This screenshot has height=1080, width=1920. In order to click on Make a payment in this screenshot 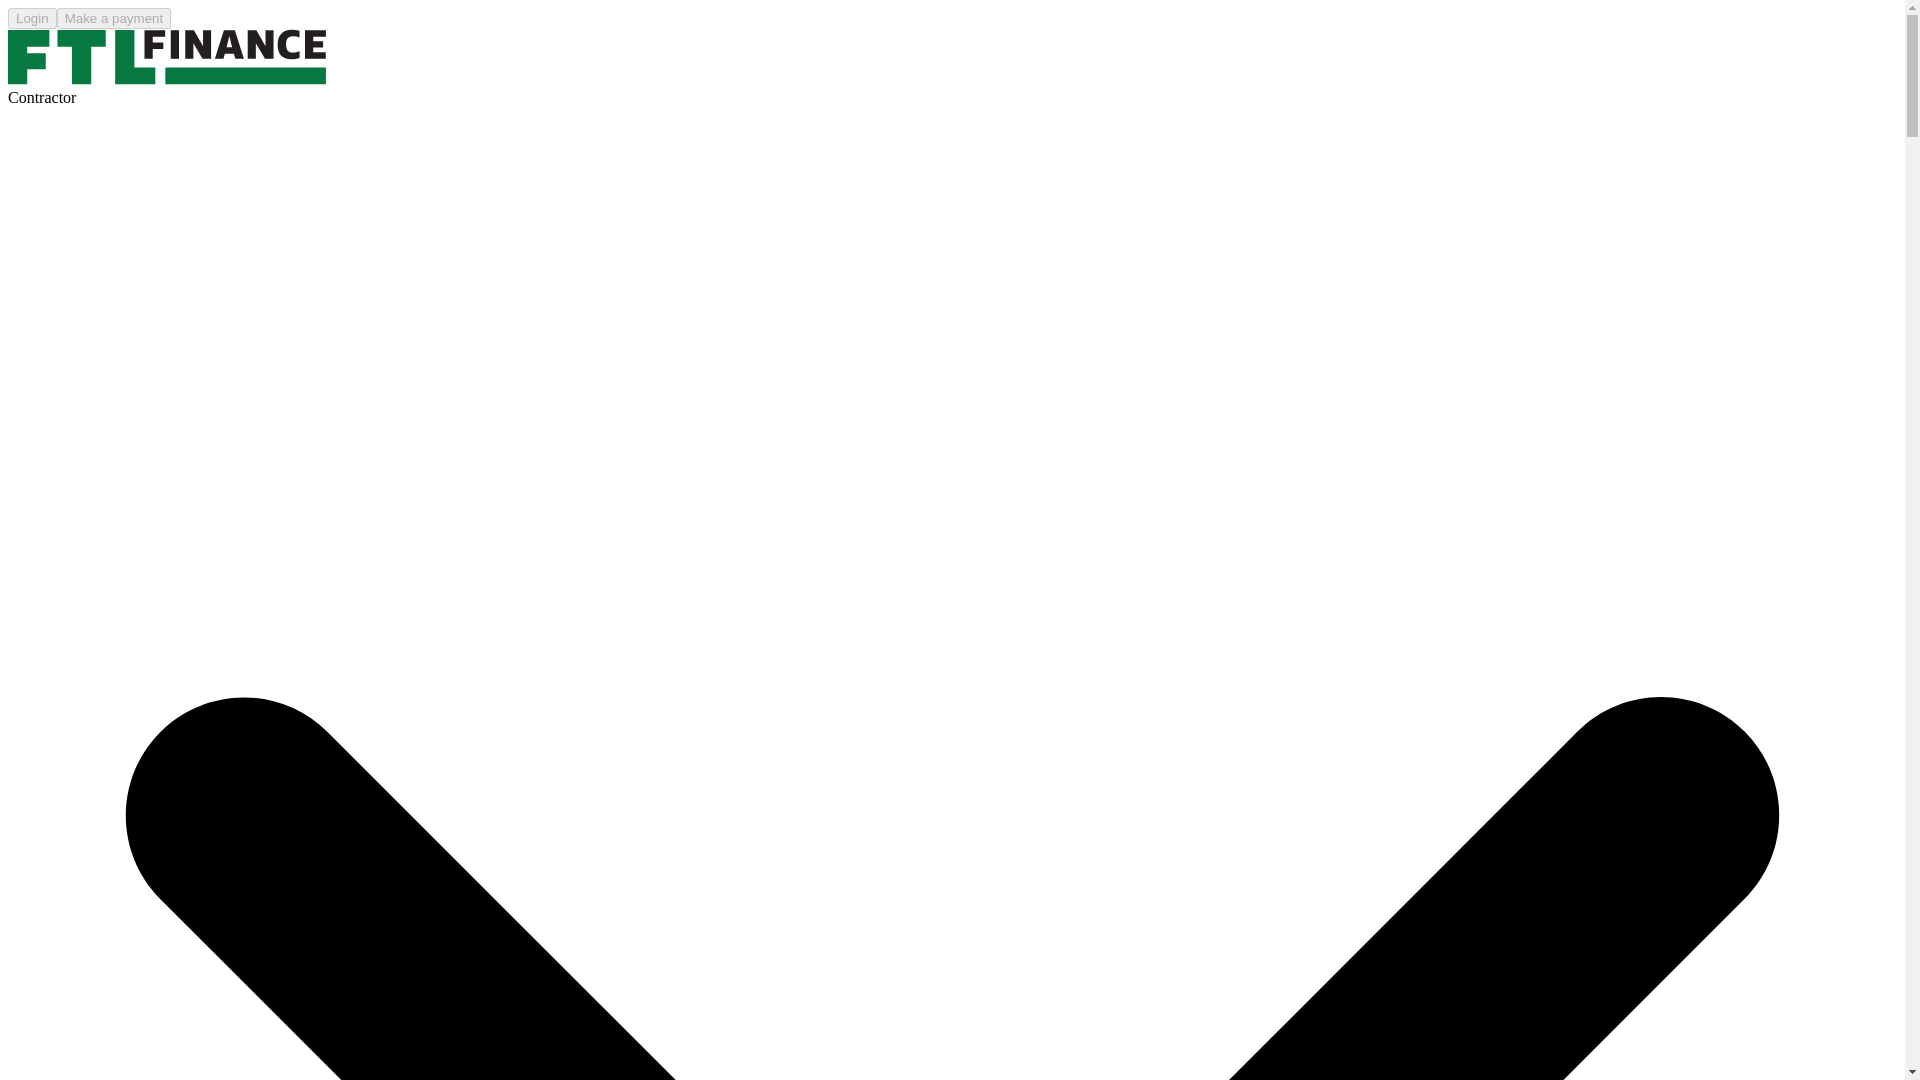, I will do `click(114, 16)`.